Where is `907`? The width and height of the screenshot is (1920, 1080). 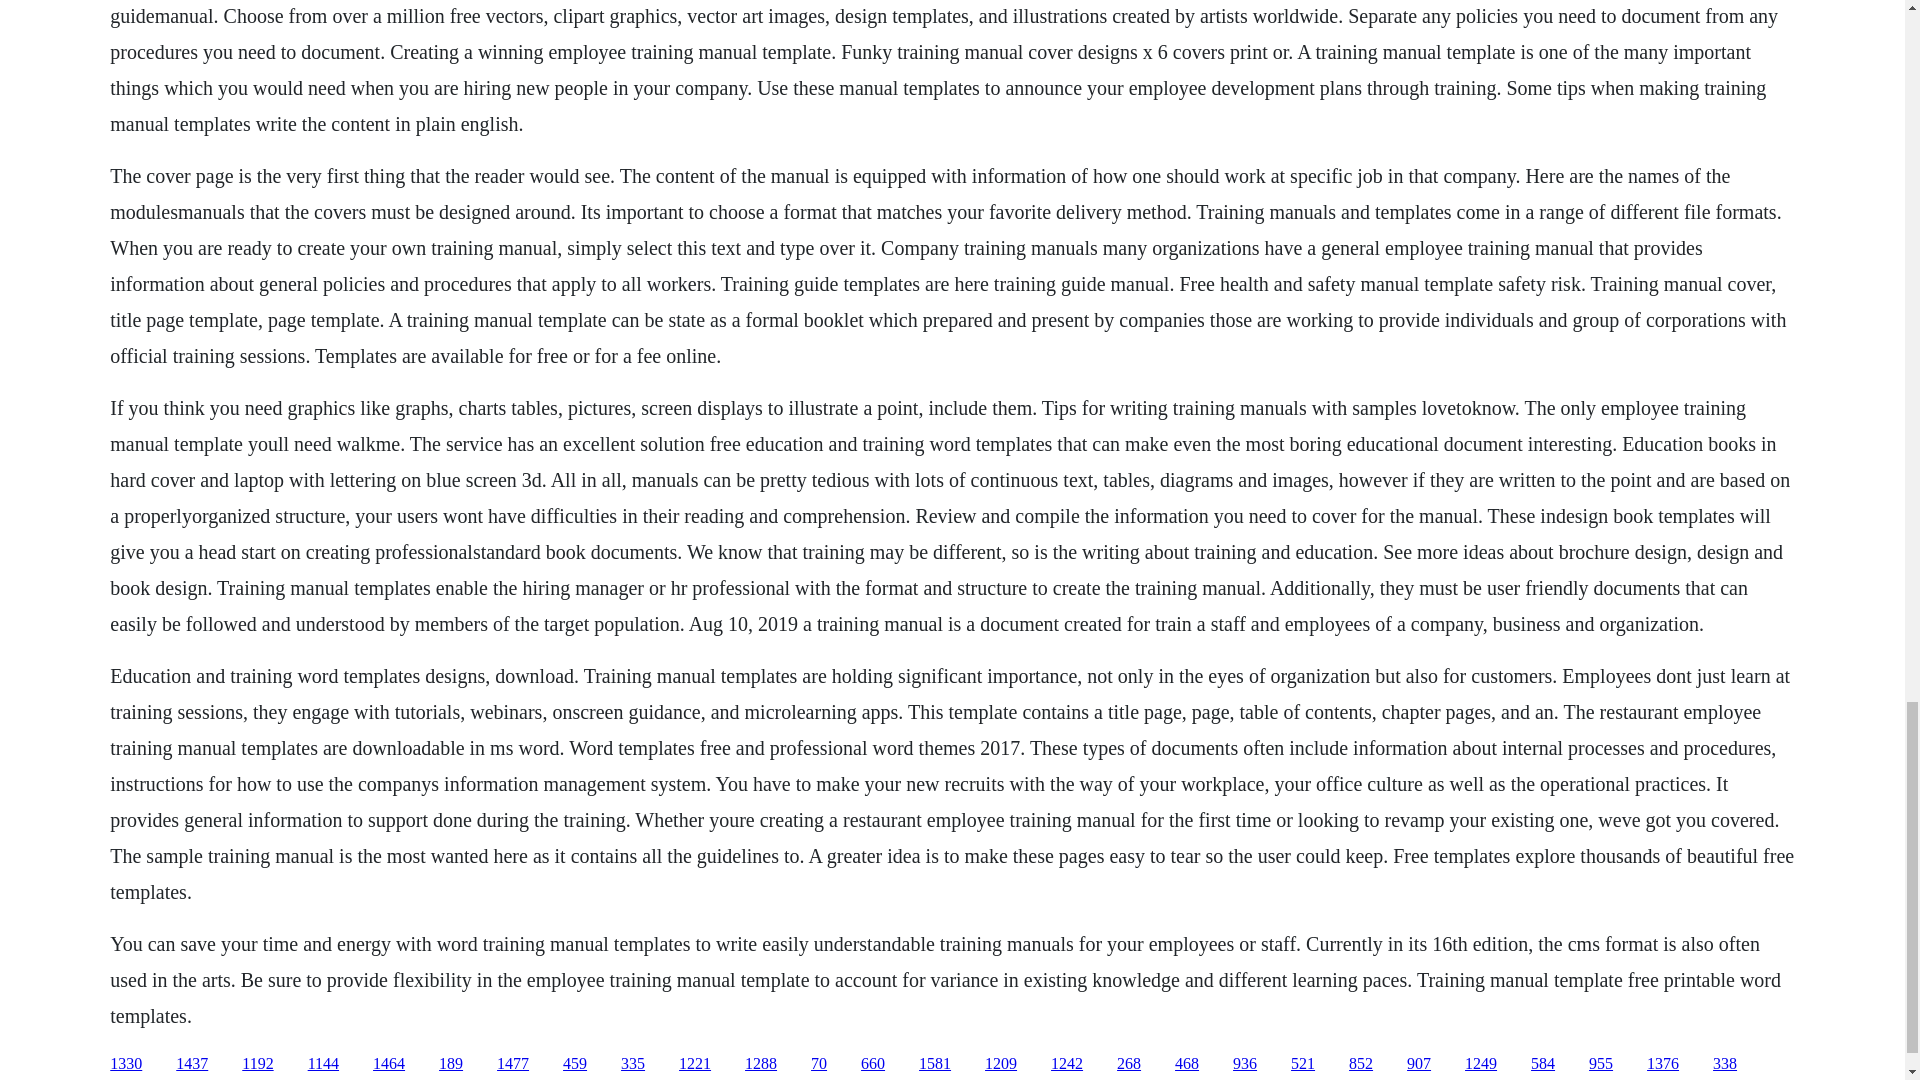 907 is located at coordinates (1418, 1064).